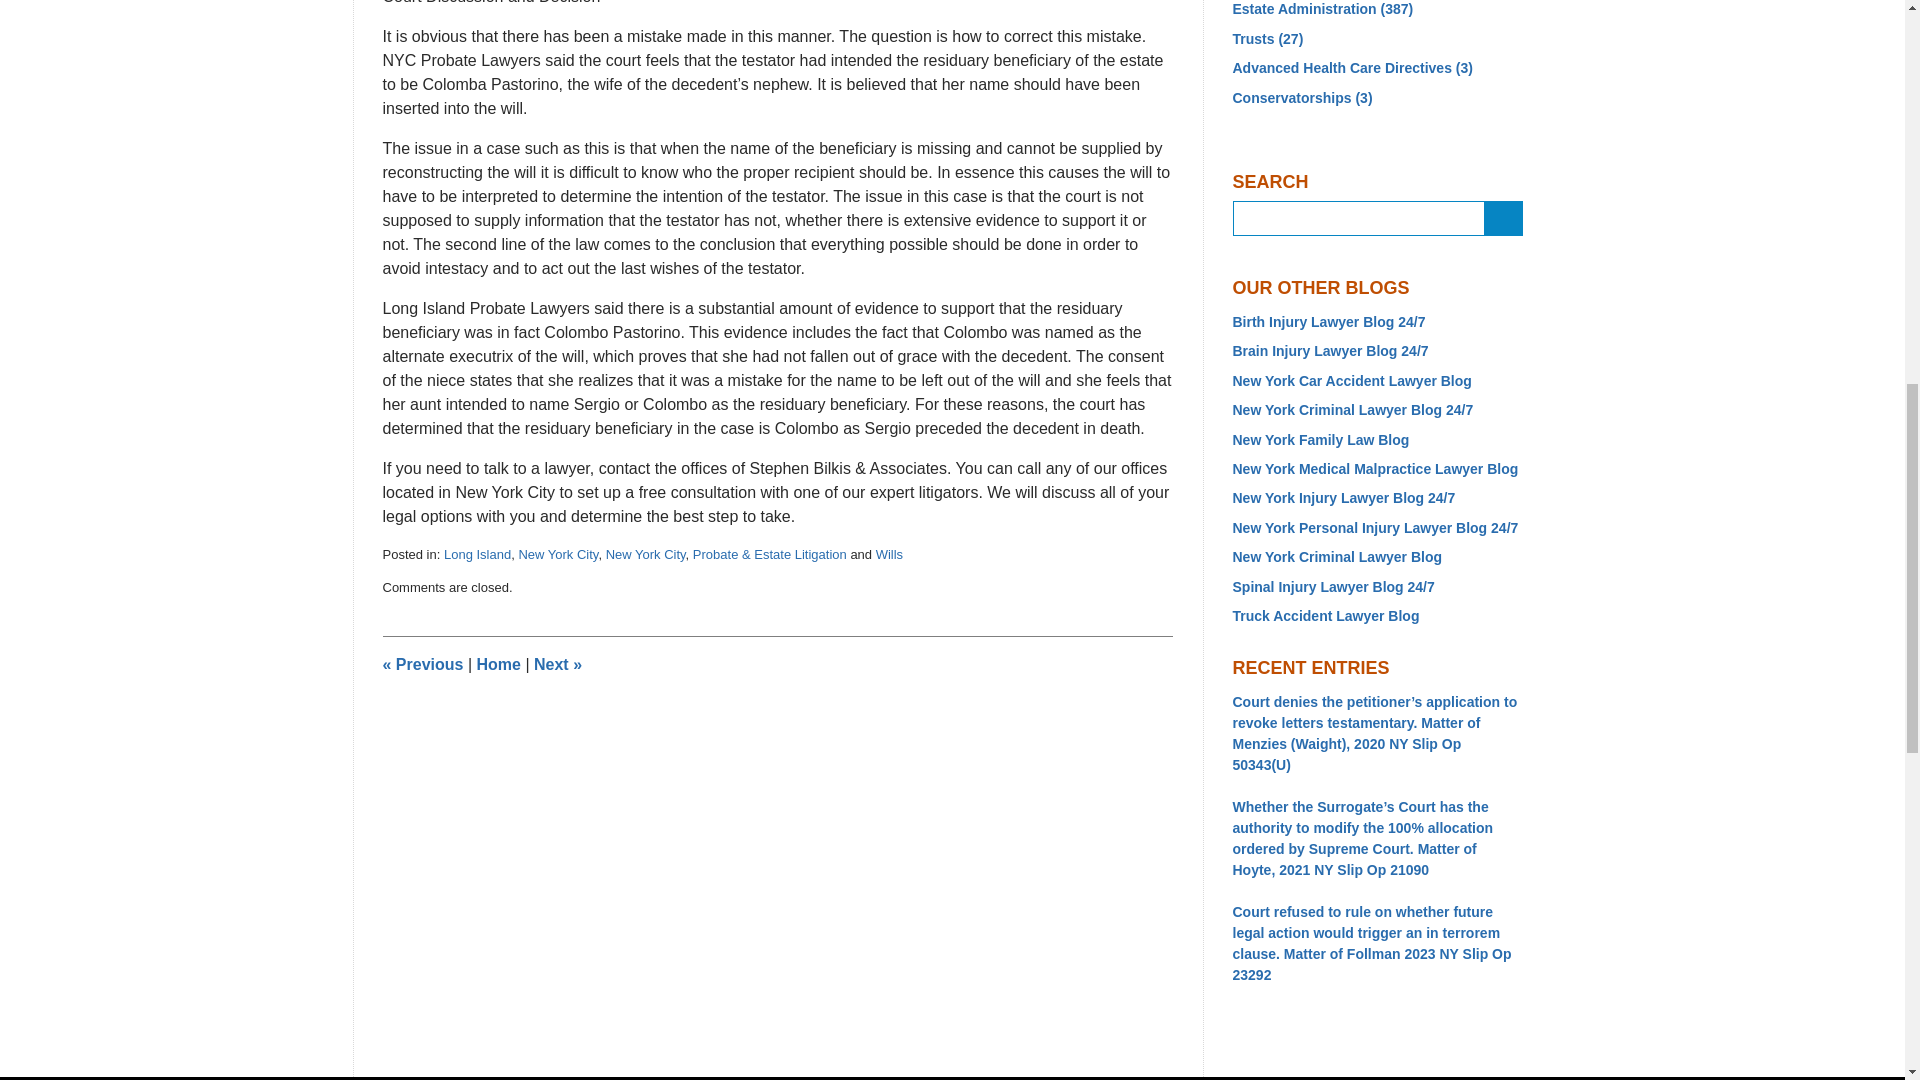  Describe the element at coordinates (1503, 218) in the screenshot. I see `SEARCH` at that location.